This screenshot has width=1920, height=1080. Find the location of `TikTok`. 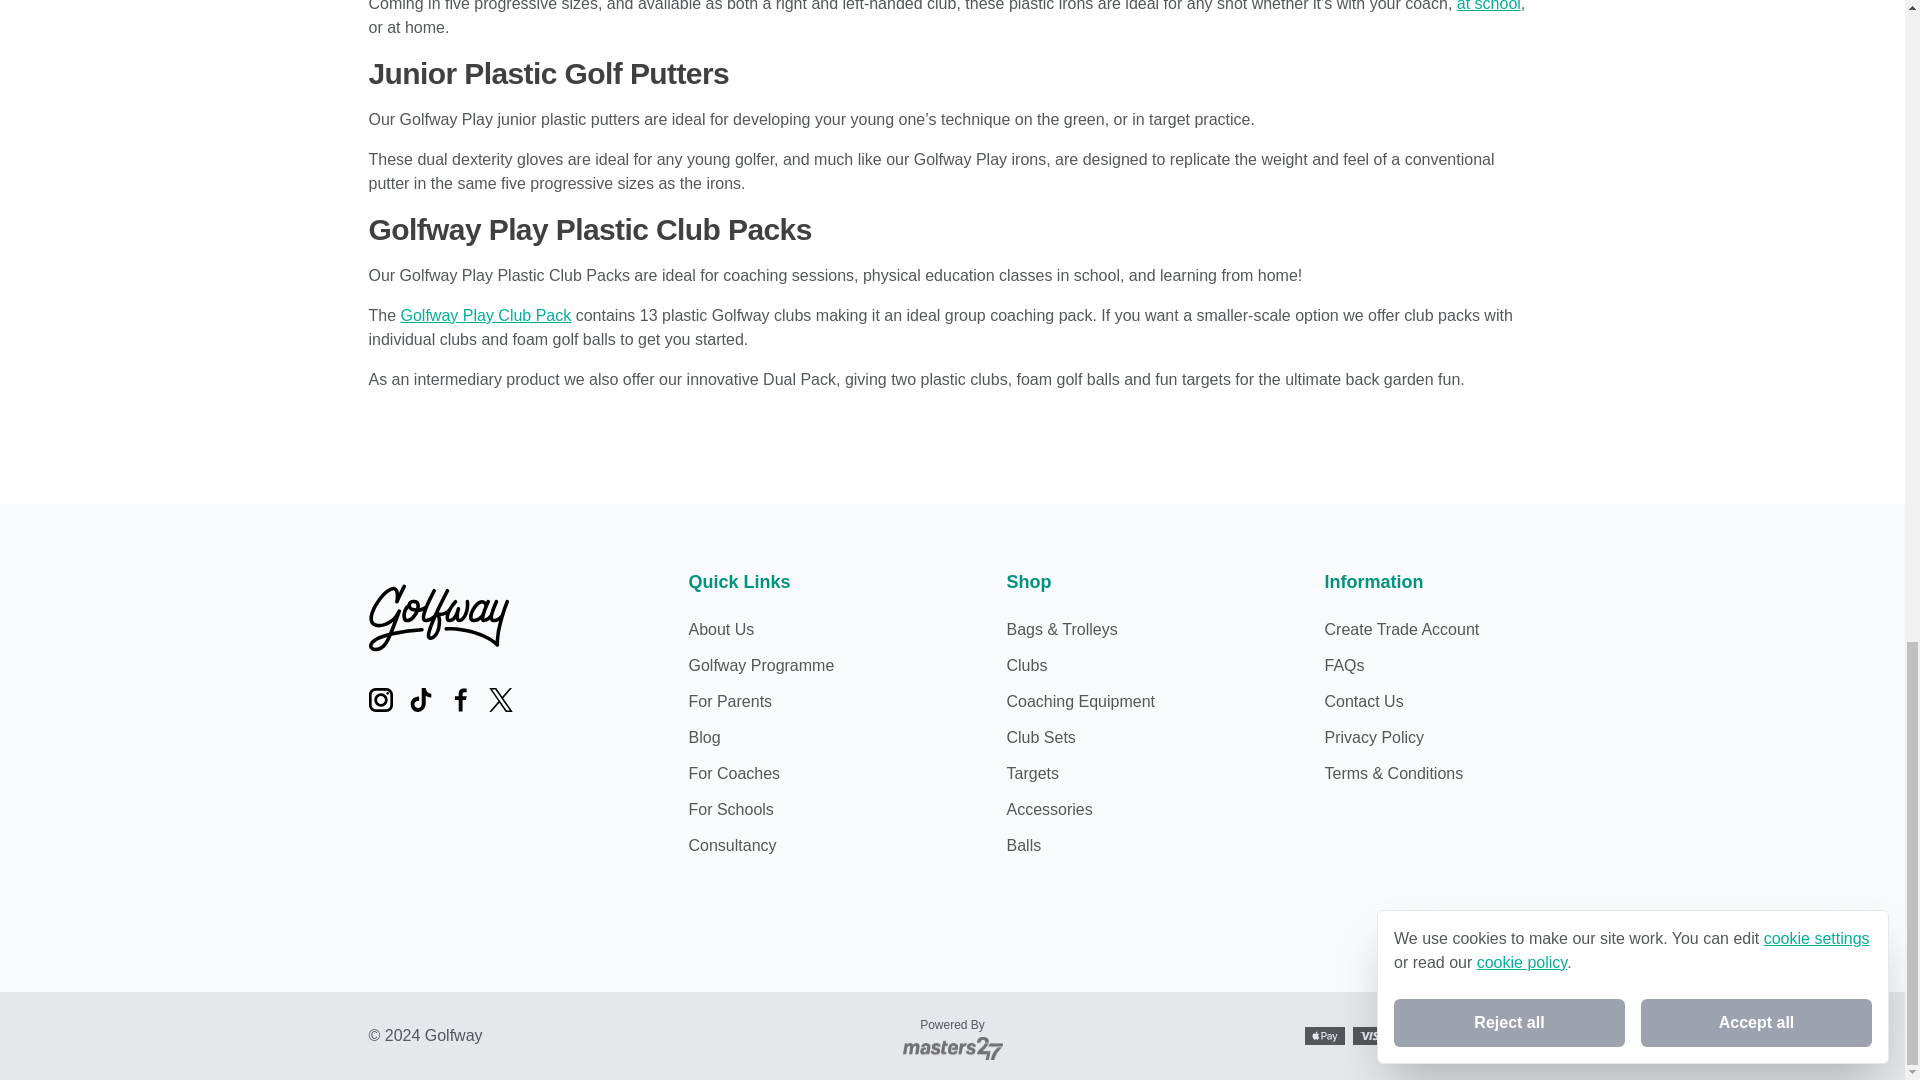

TikTok is located at coordinates (420, 699).